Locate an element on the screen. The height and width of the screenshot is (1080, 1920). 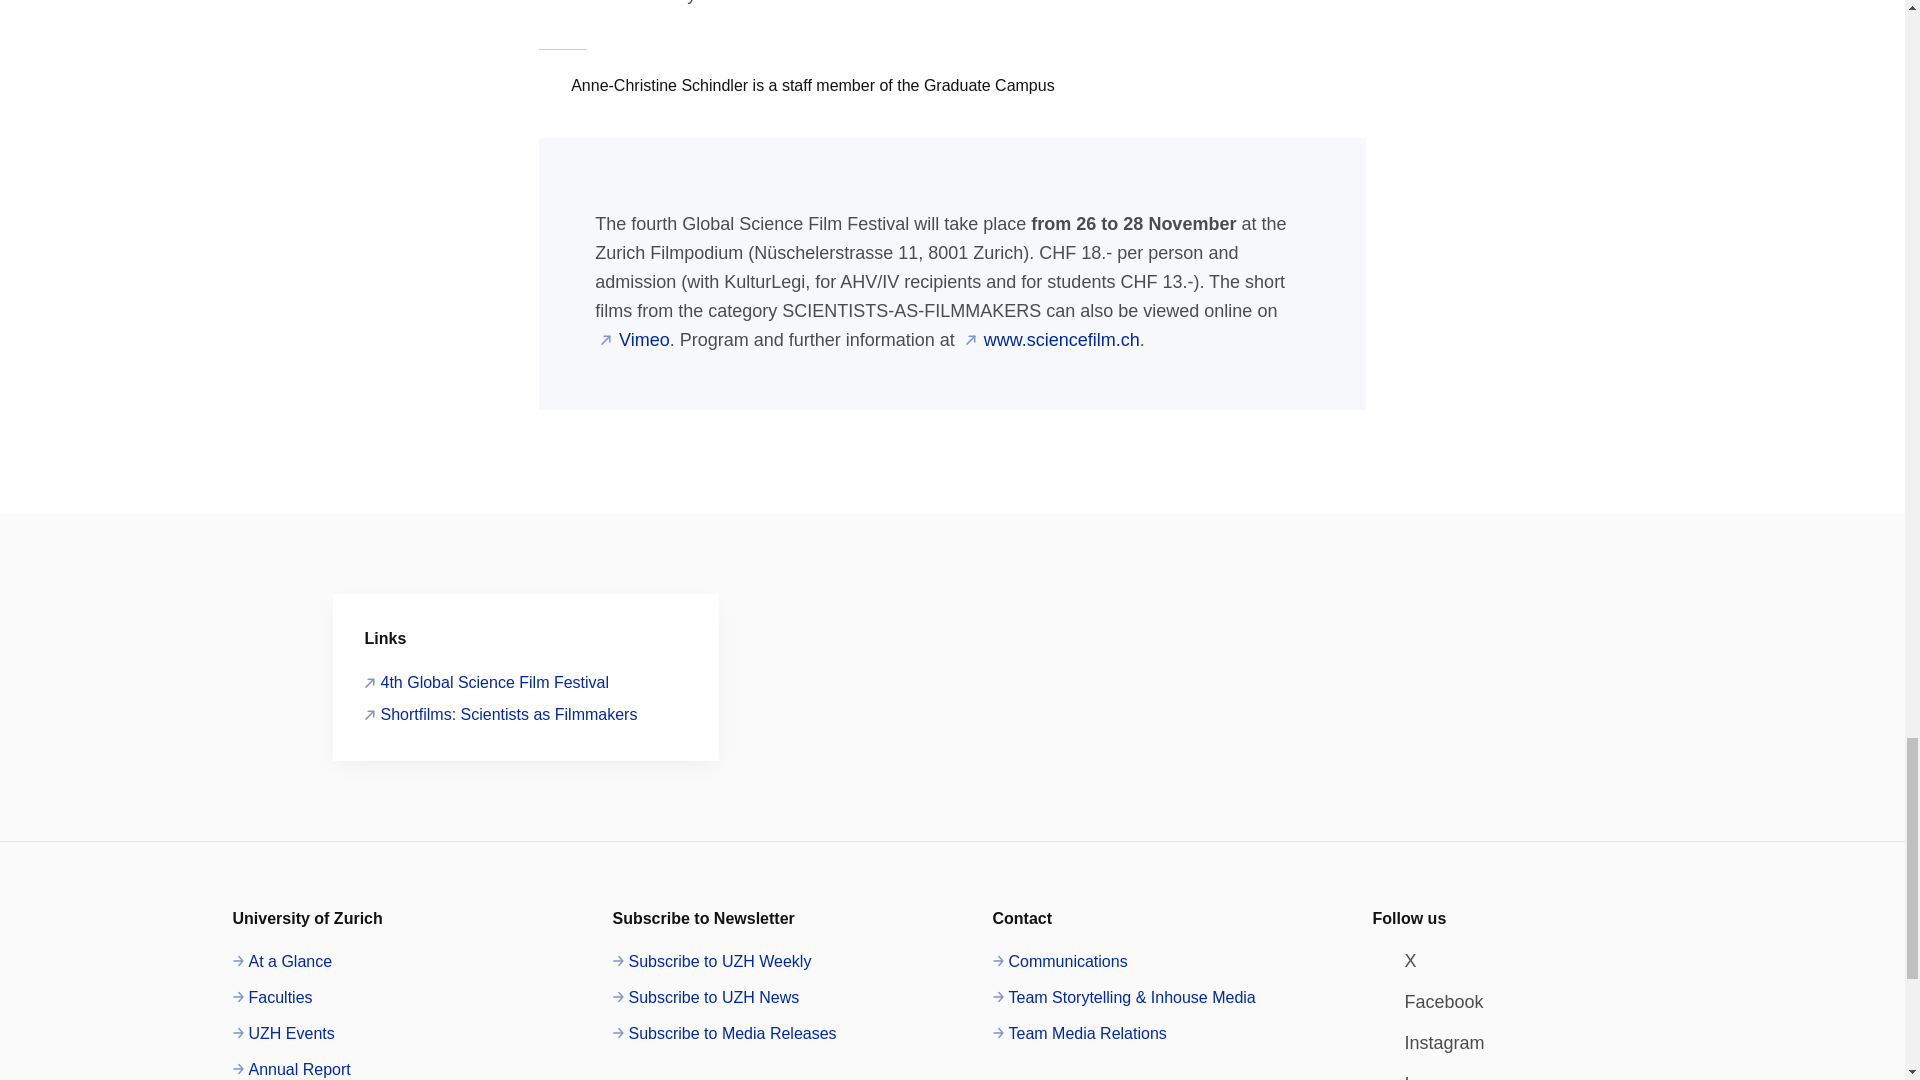
Faculties is located at coordinates (272, 997).